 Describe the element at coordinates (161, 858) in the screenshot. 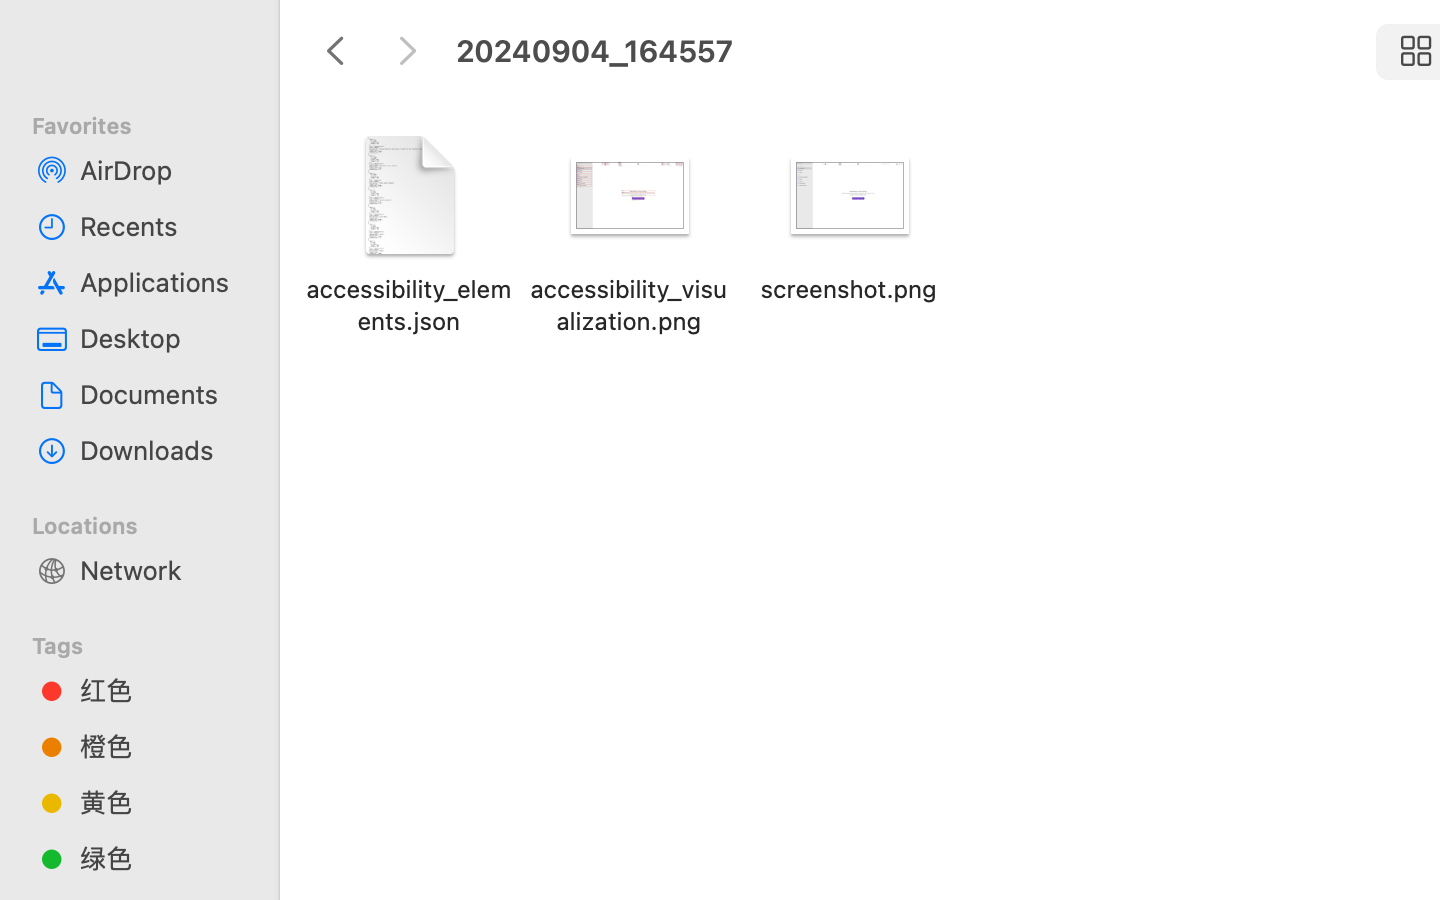

I see `绿色` at that location.